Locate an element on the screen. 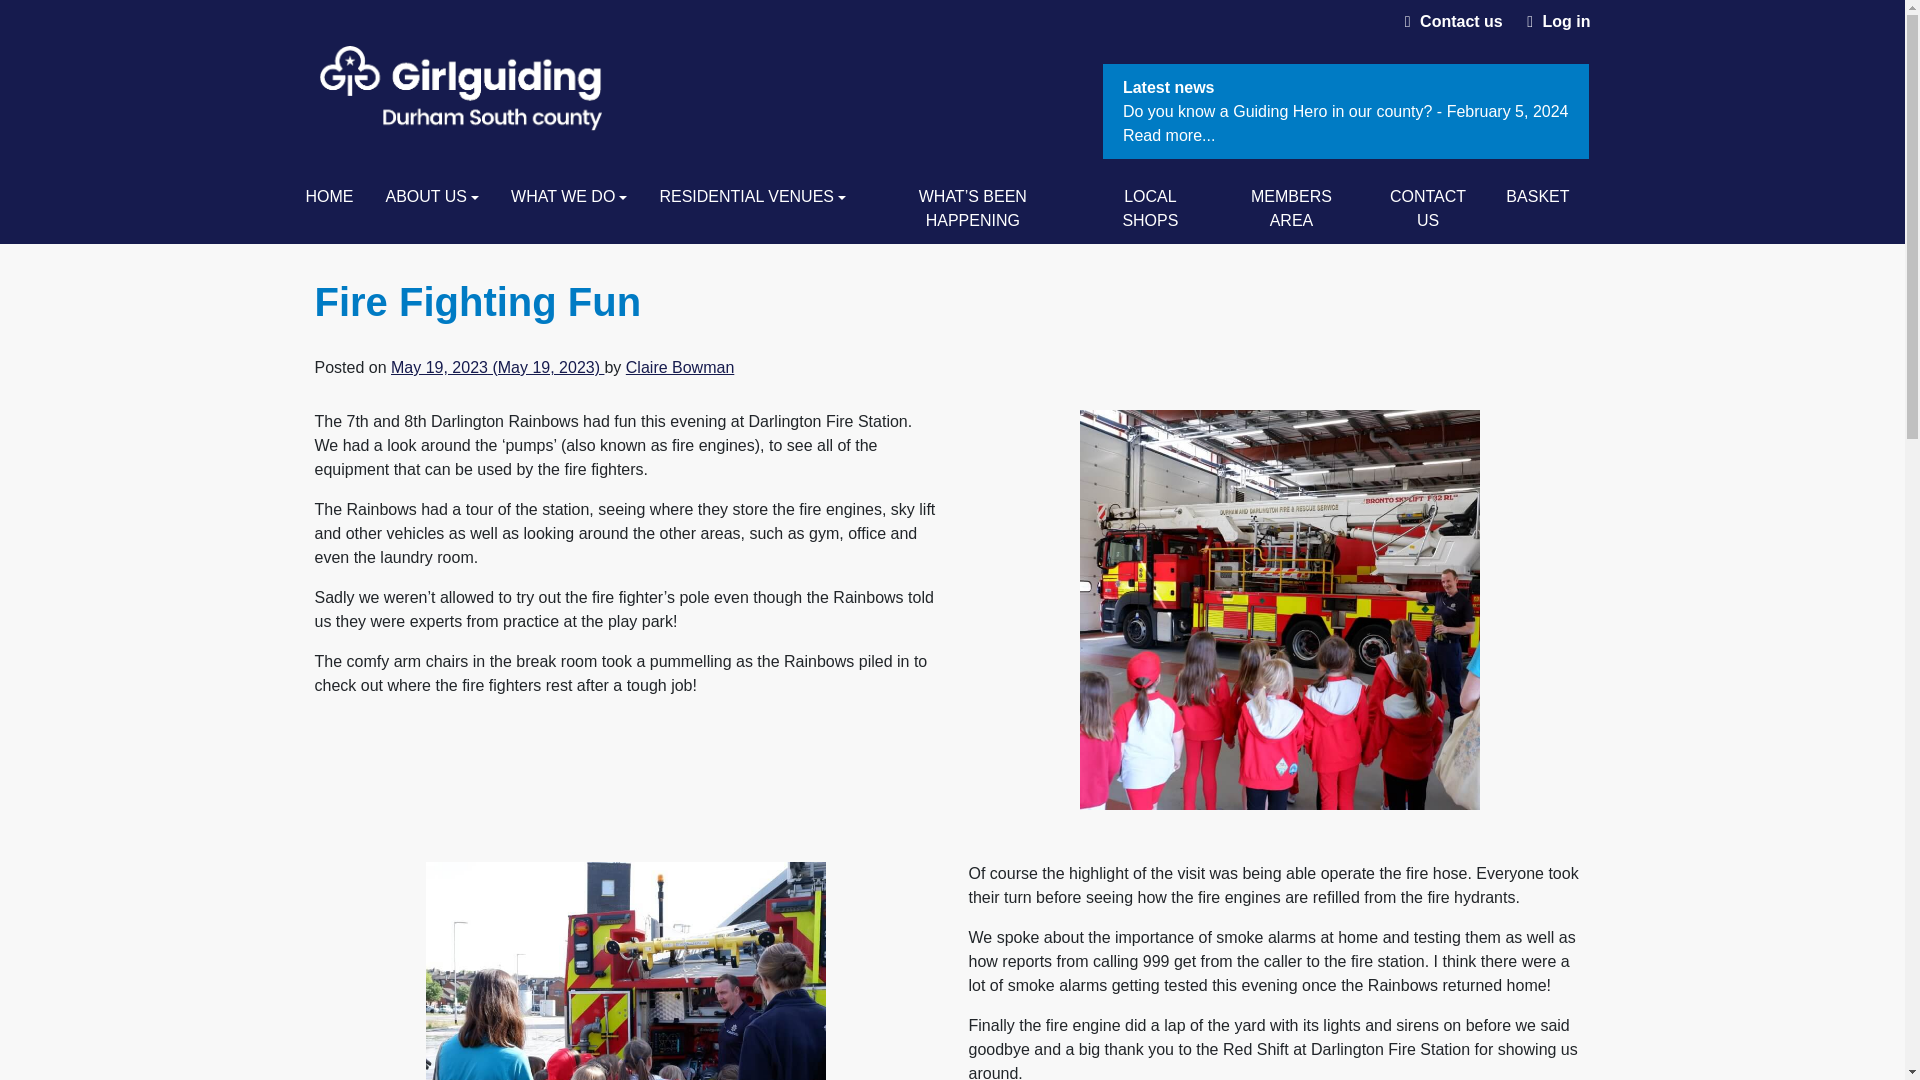 Image resolution: width=1920 pixels, height=1080 pixels. Read more... is located at coordinates (1169, 134).